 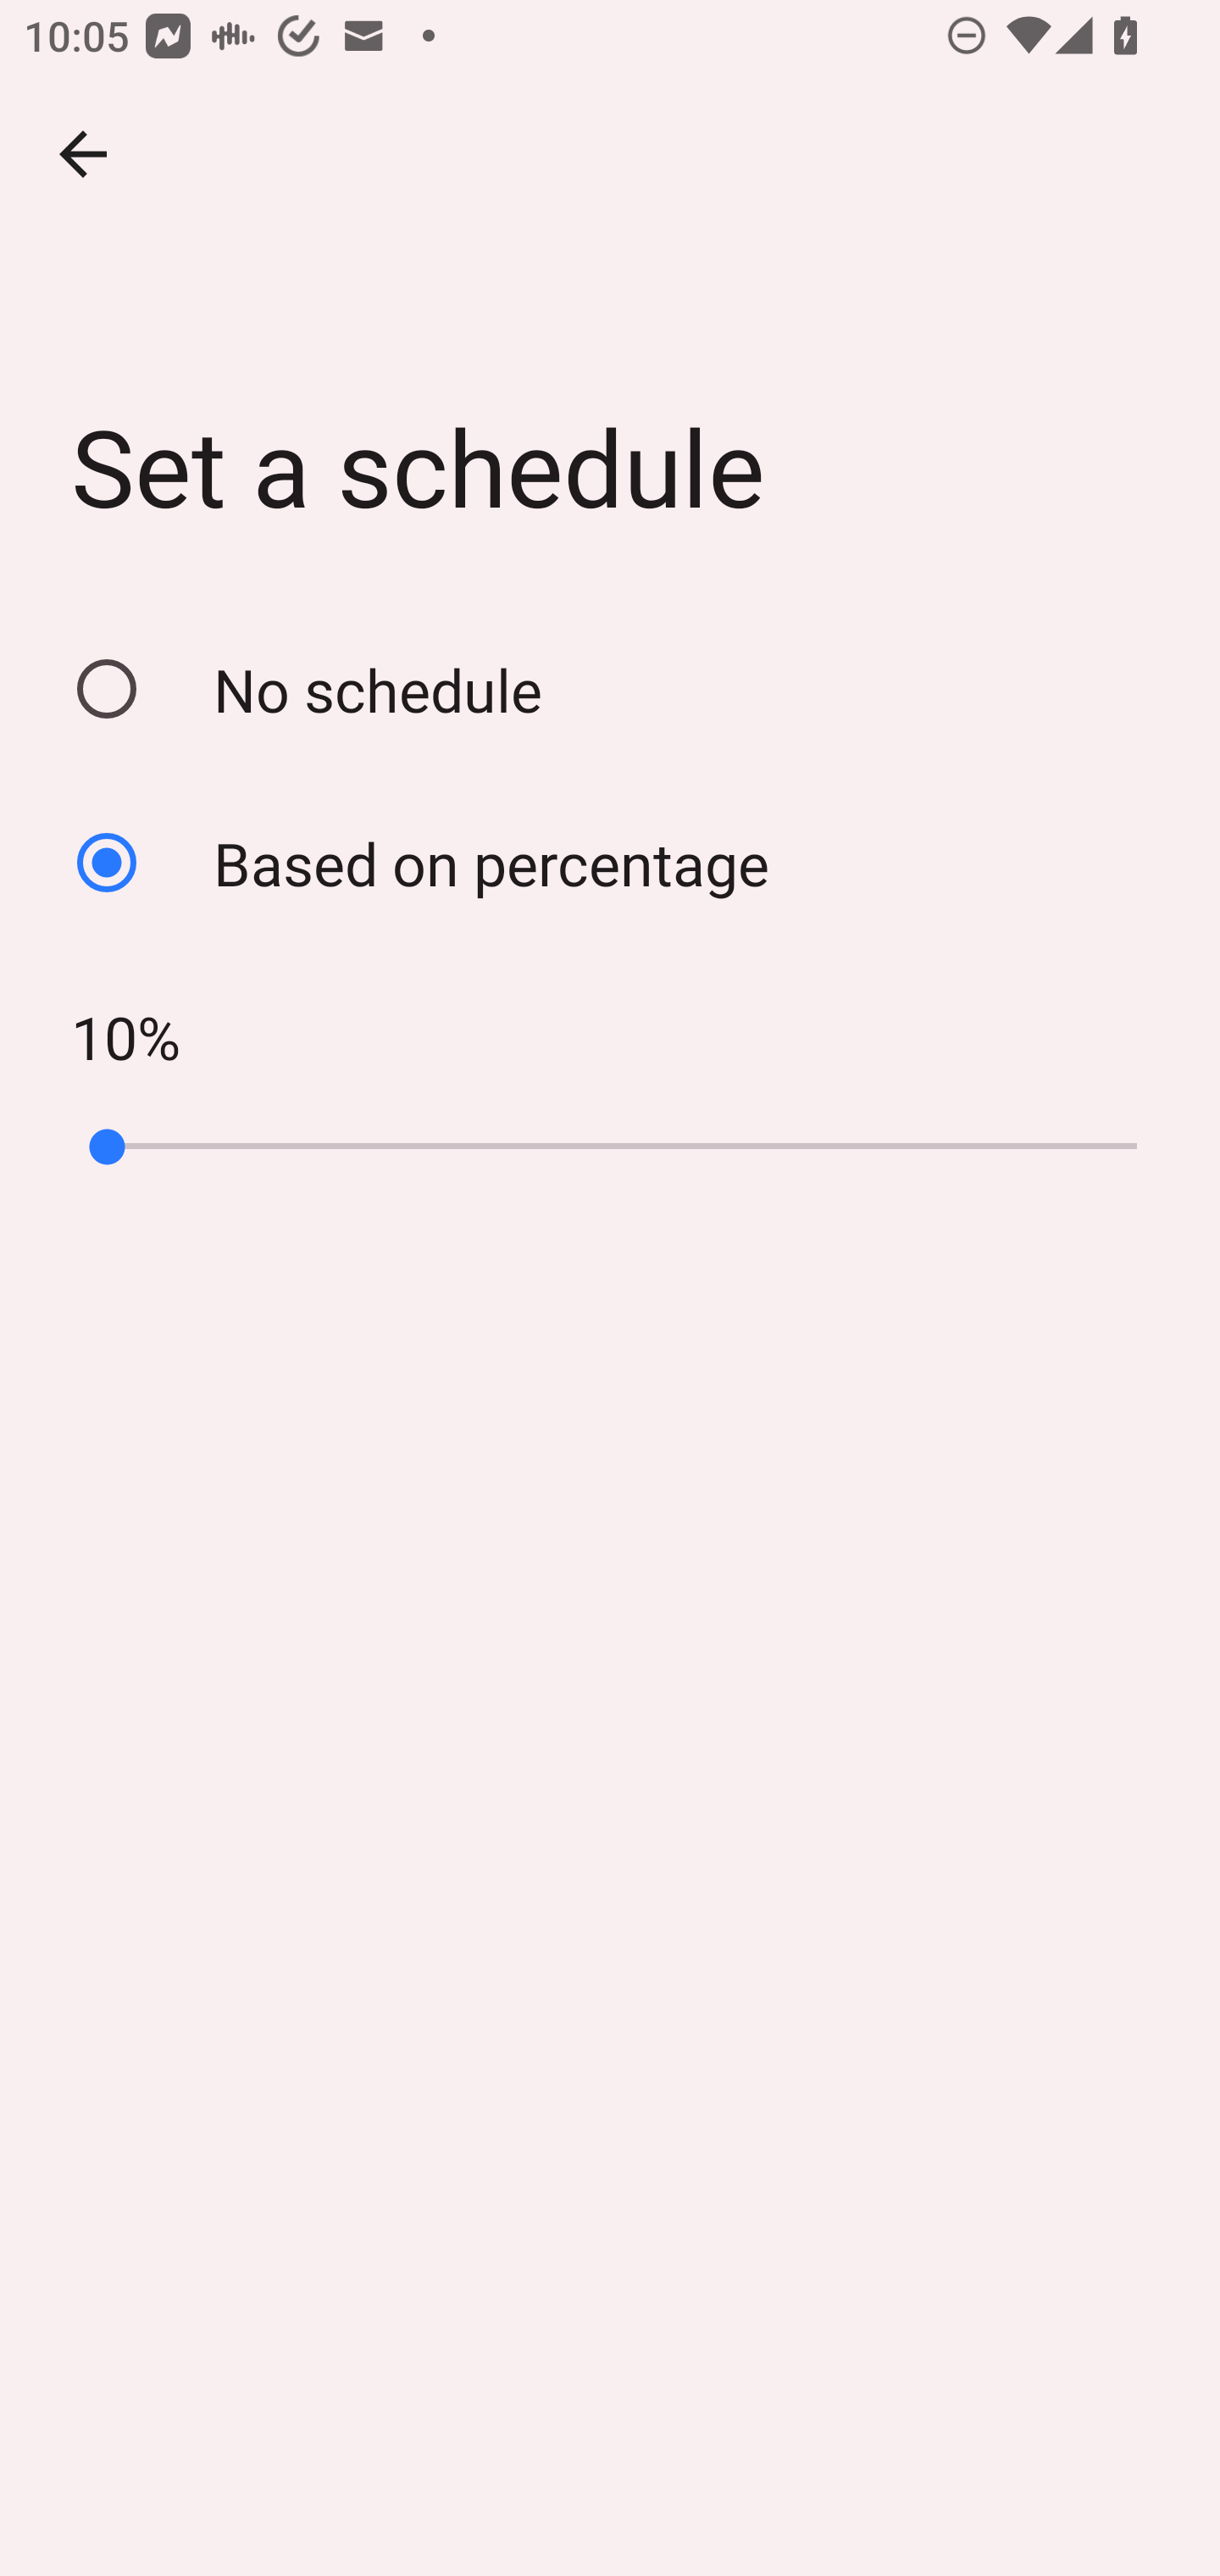 What do you see at coordinates (610, 863) in the screenshot?
I see `Based on percentage` at bounding box center [610, 863].